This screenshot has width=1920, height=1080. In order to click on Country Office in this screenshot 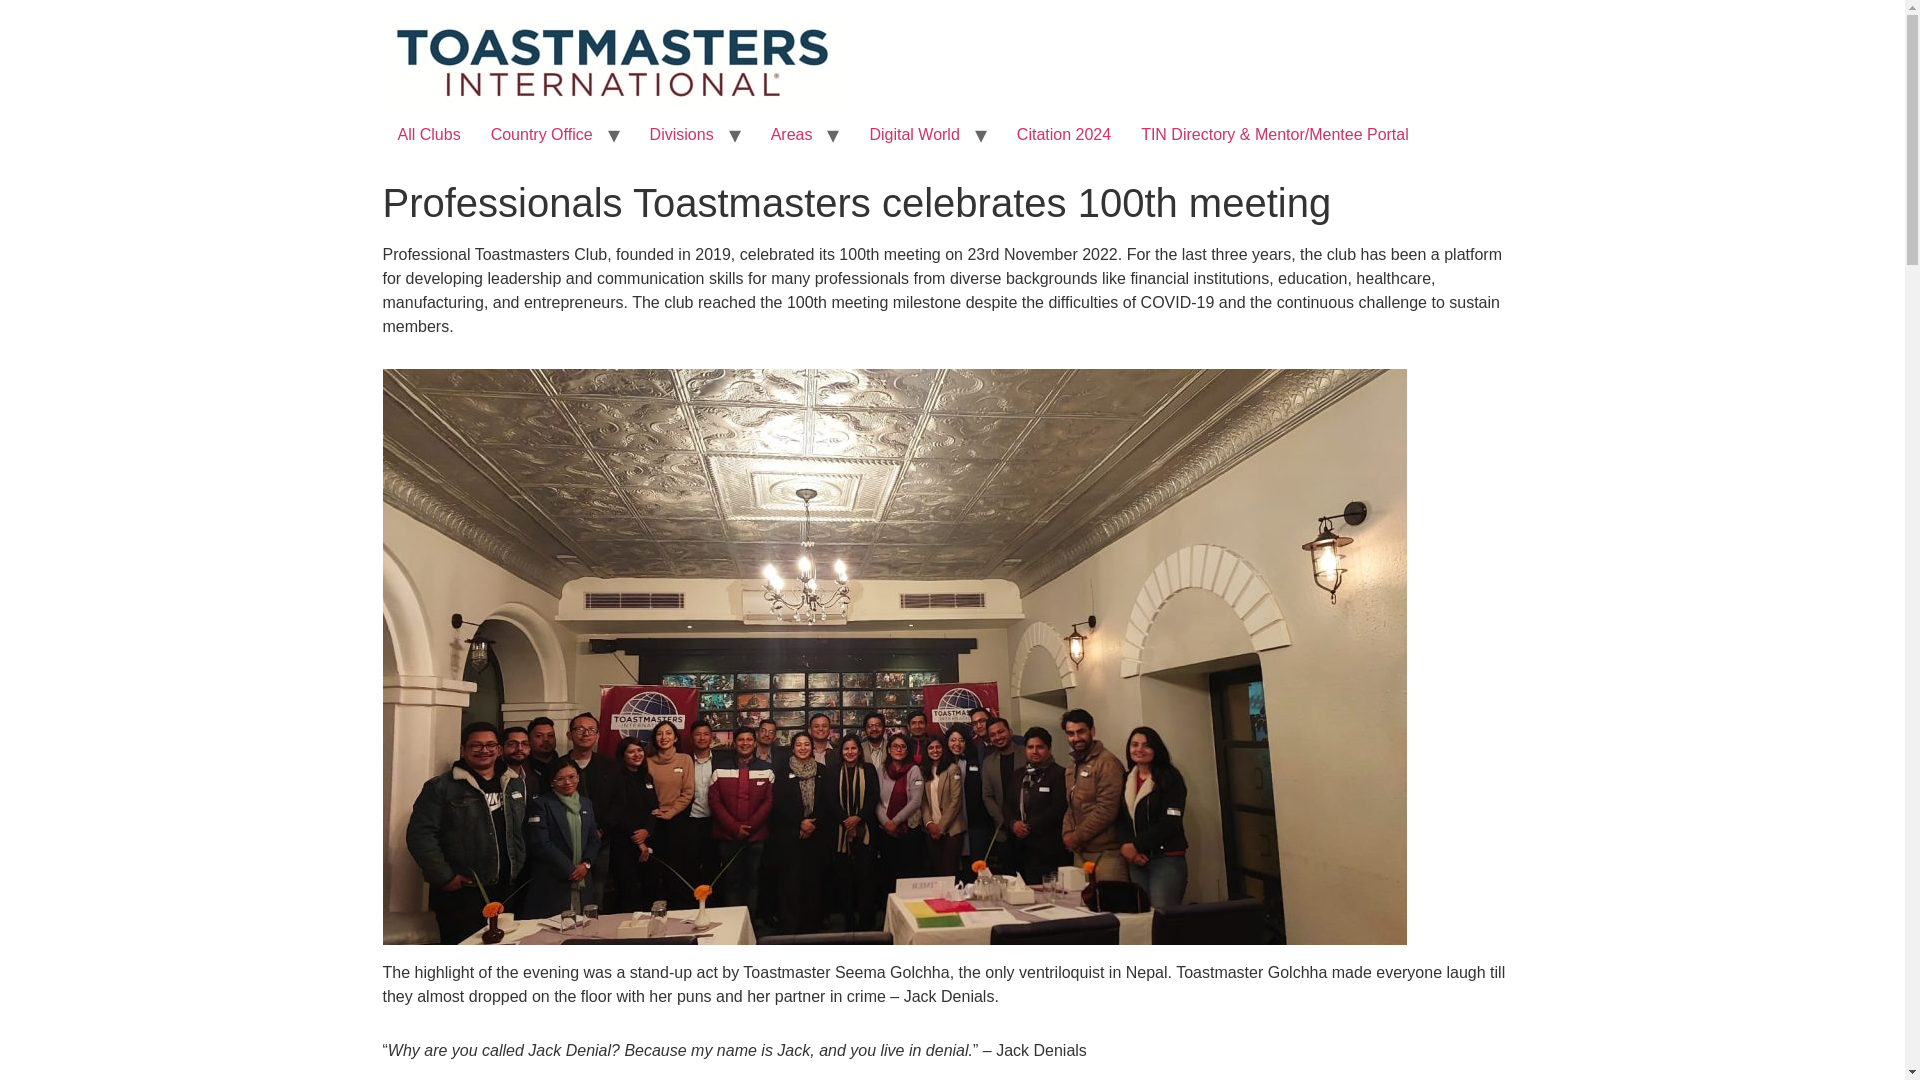, I will do `click(542, 134)`.